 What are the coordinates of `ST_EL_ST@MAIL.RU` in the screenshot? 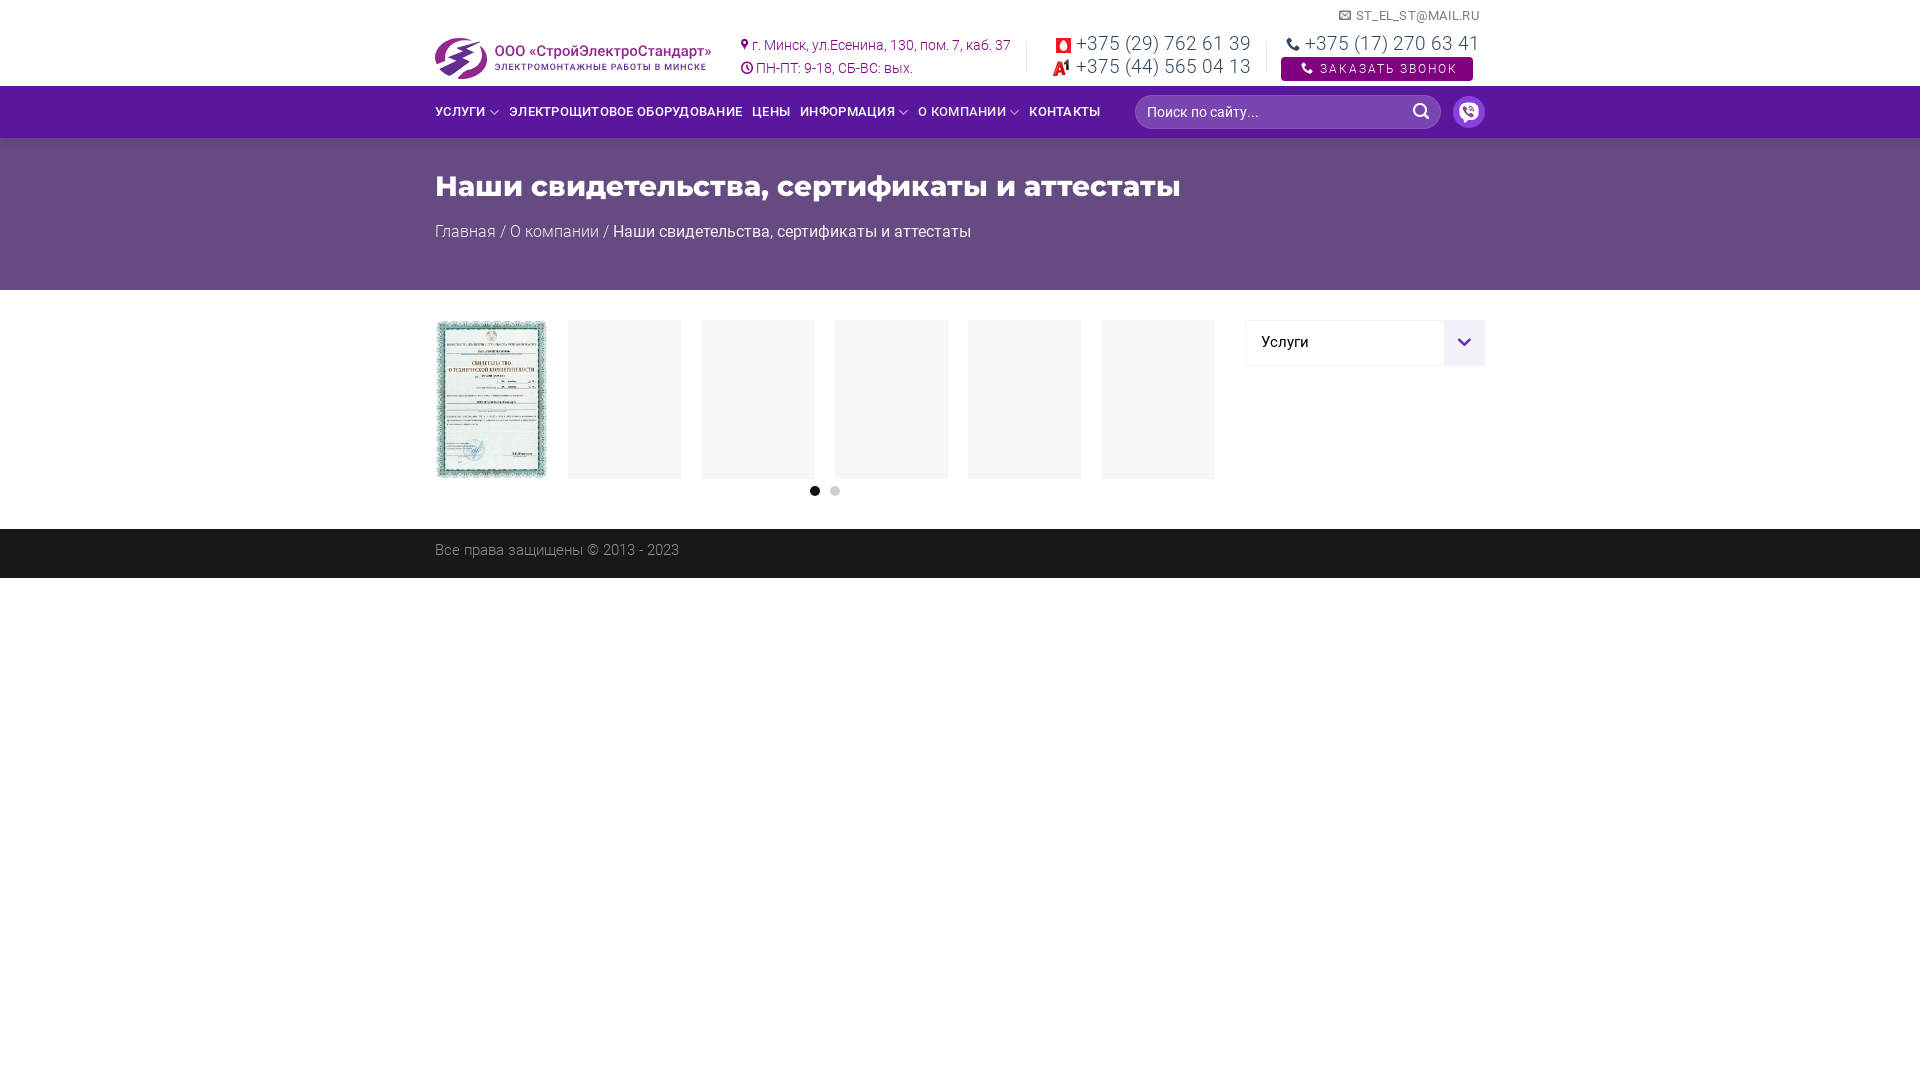 It's located at (1408, 16).